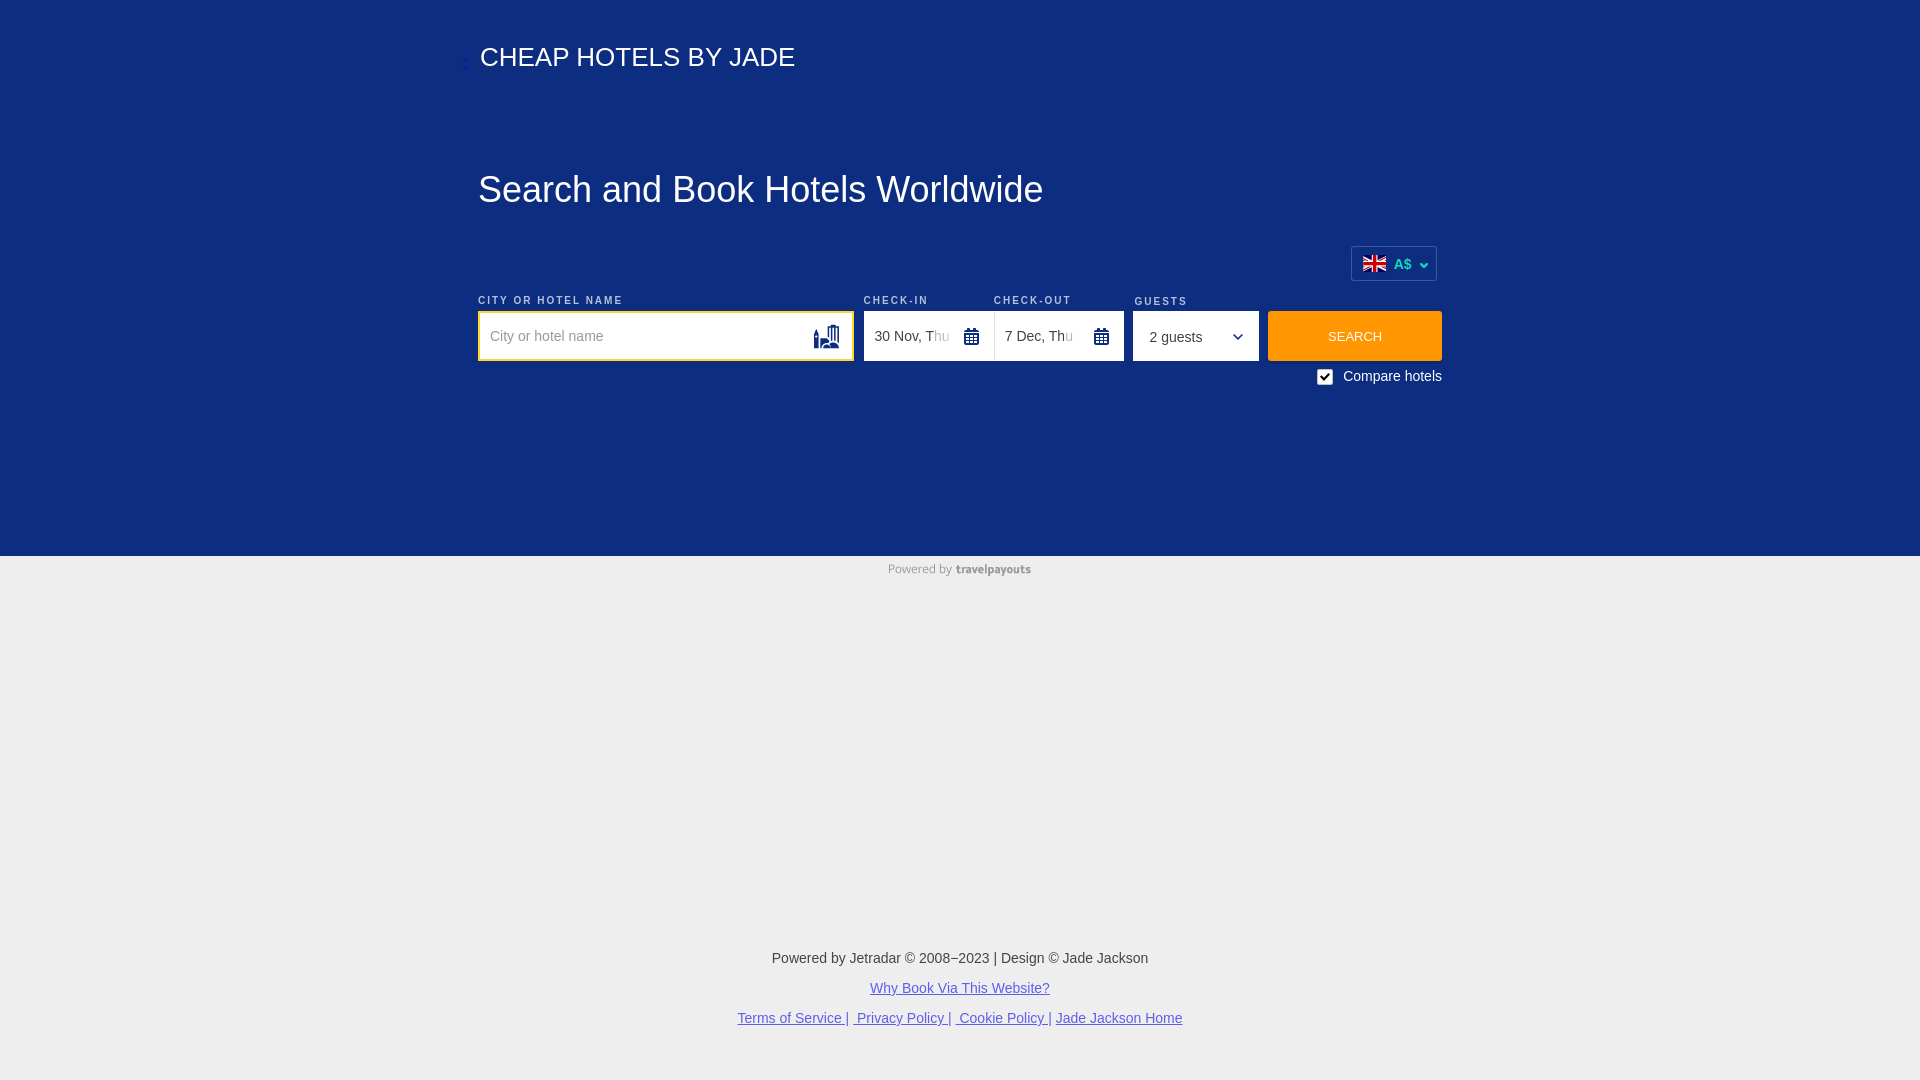 Image resolution: width=1920 pixels, height=1080 pixels. Describe the element at coordinates (465, 62) in the screenshot. I see `"` at that location.